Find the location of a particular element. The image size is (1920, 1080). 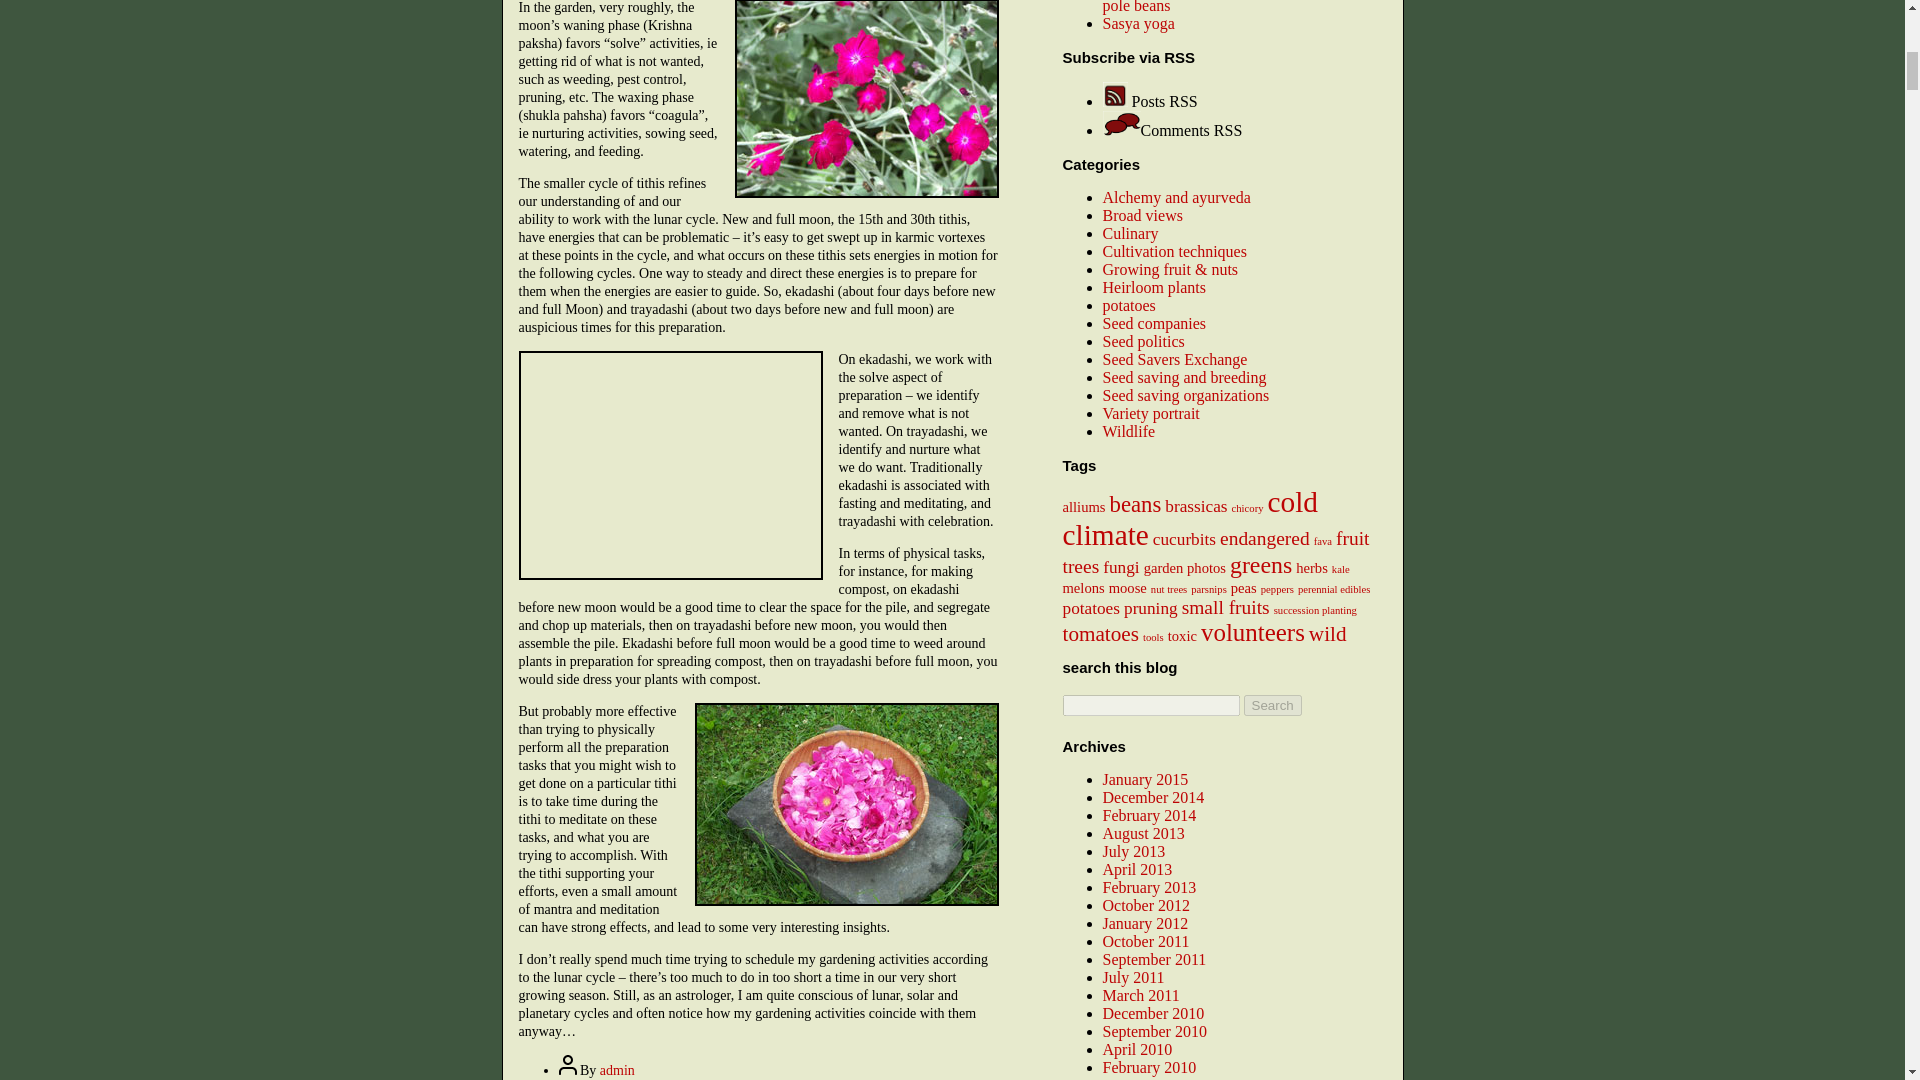

fungi is located at coordinates (1120, 567).